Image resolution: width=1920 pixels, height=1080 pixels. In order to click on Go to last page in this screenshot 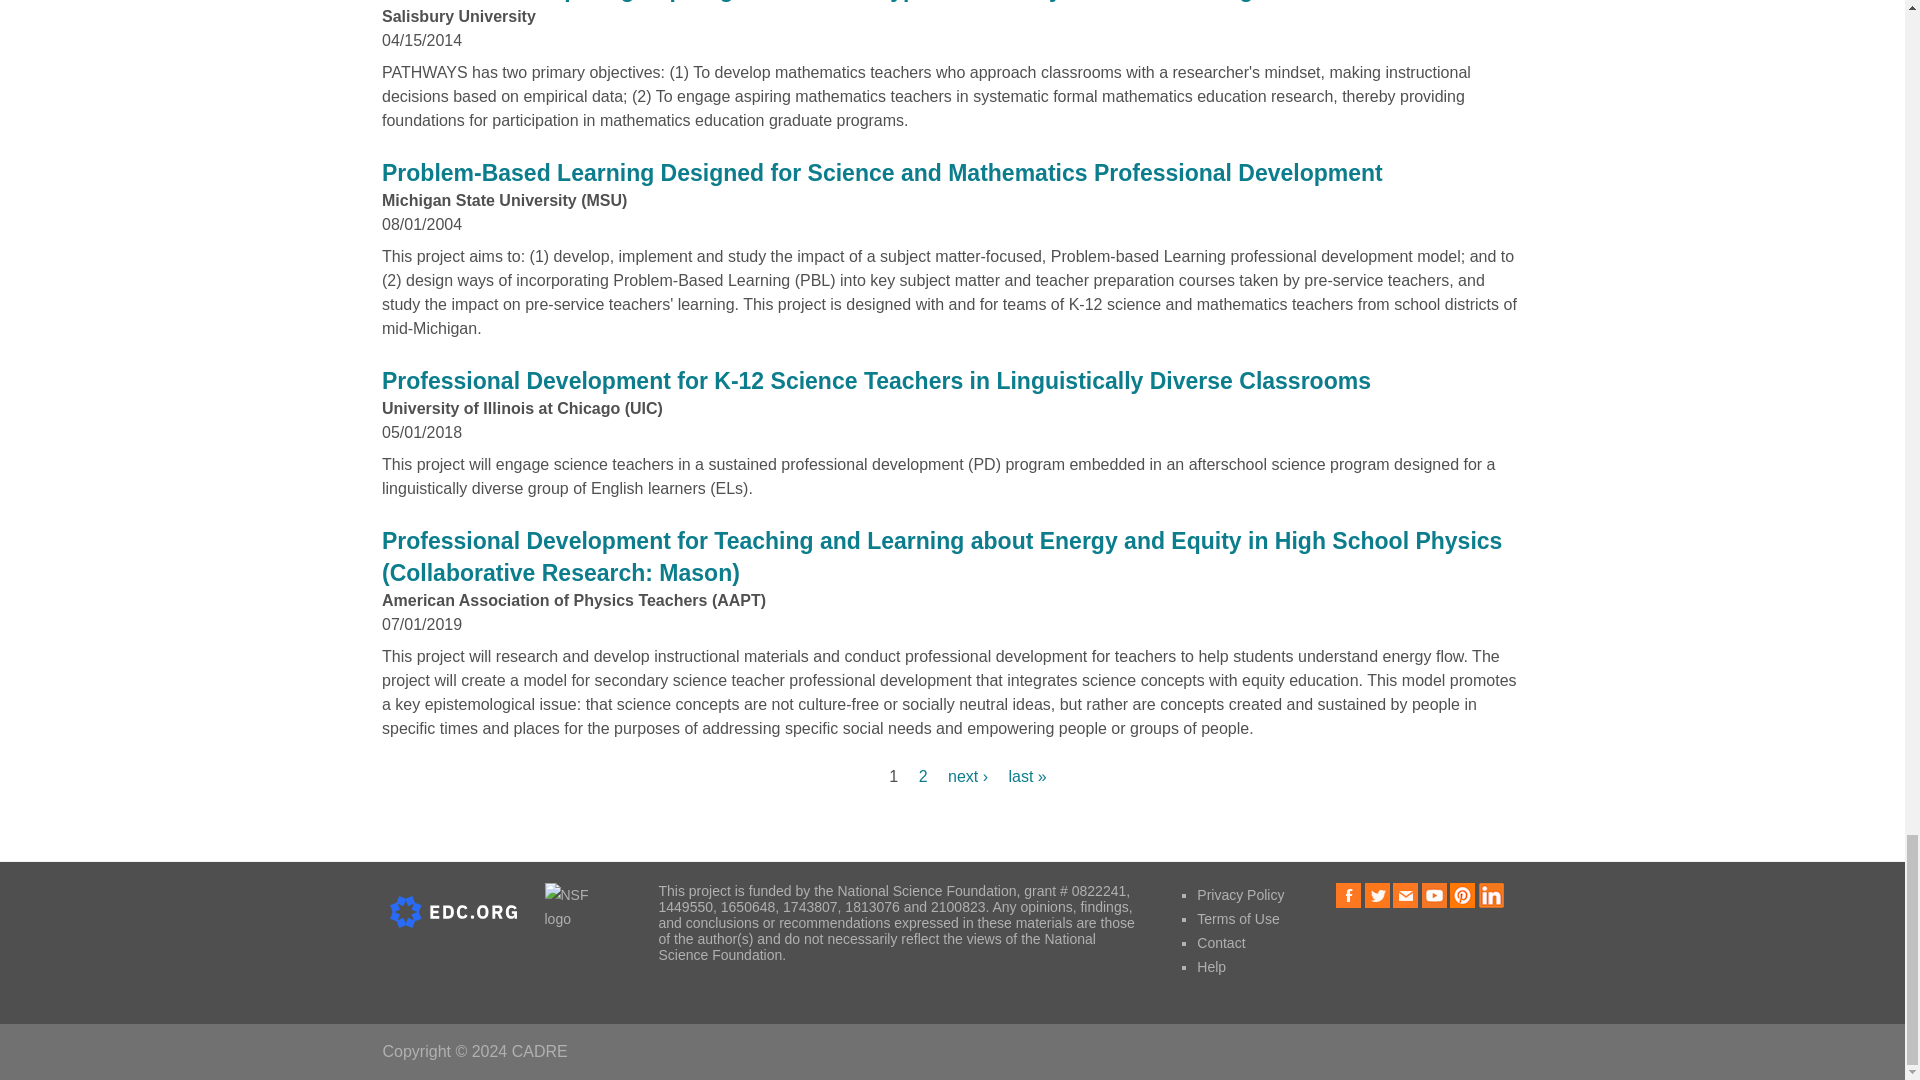, I will do `click(1027, 776)`.